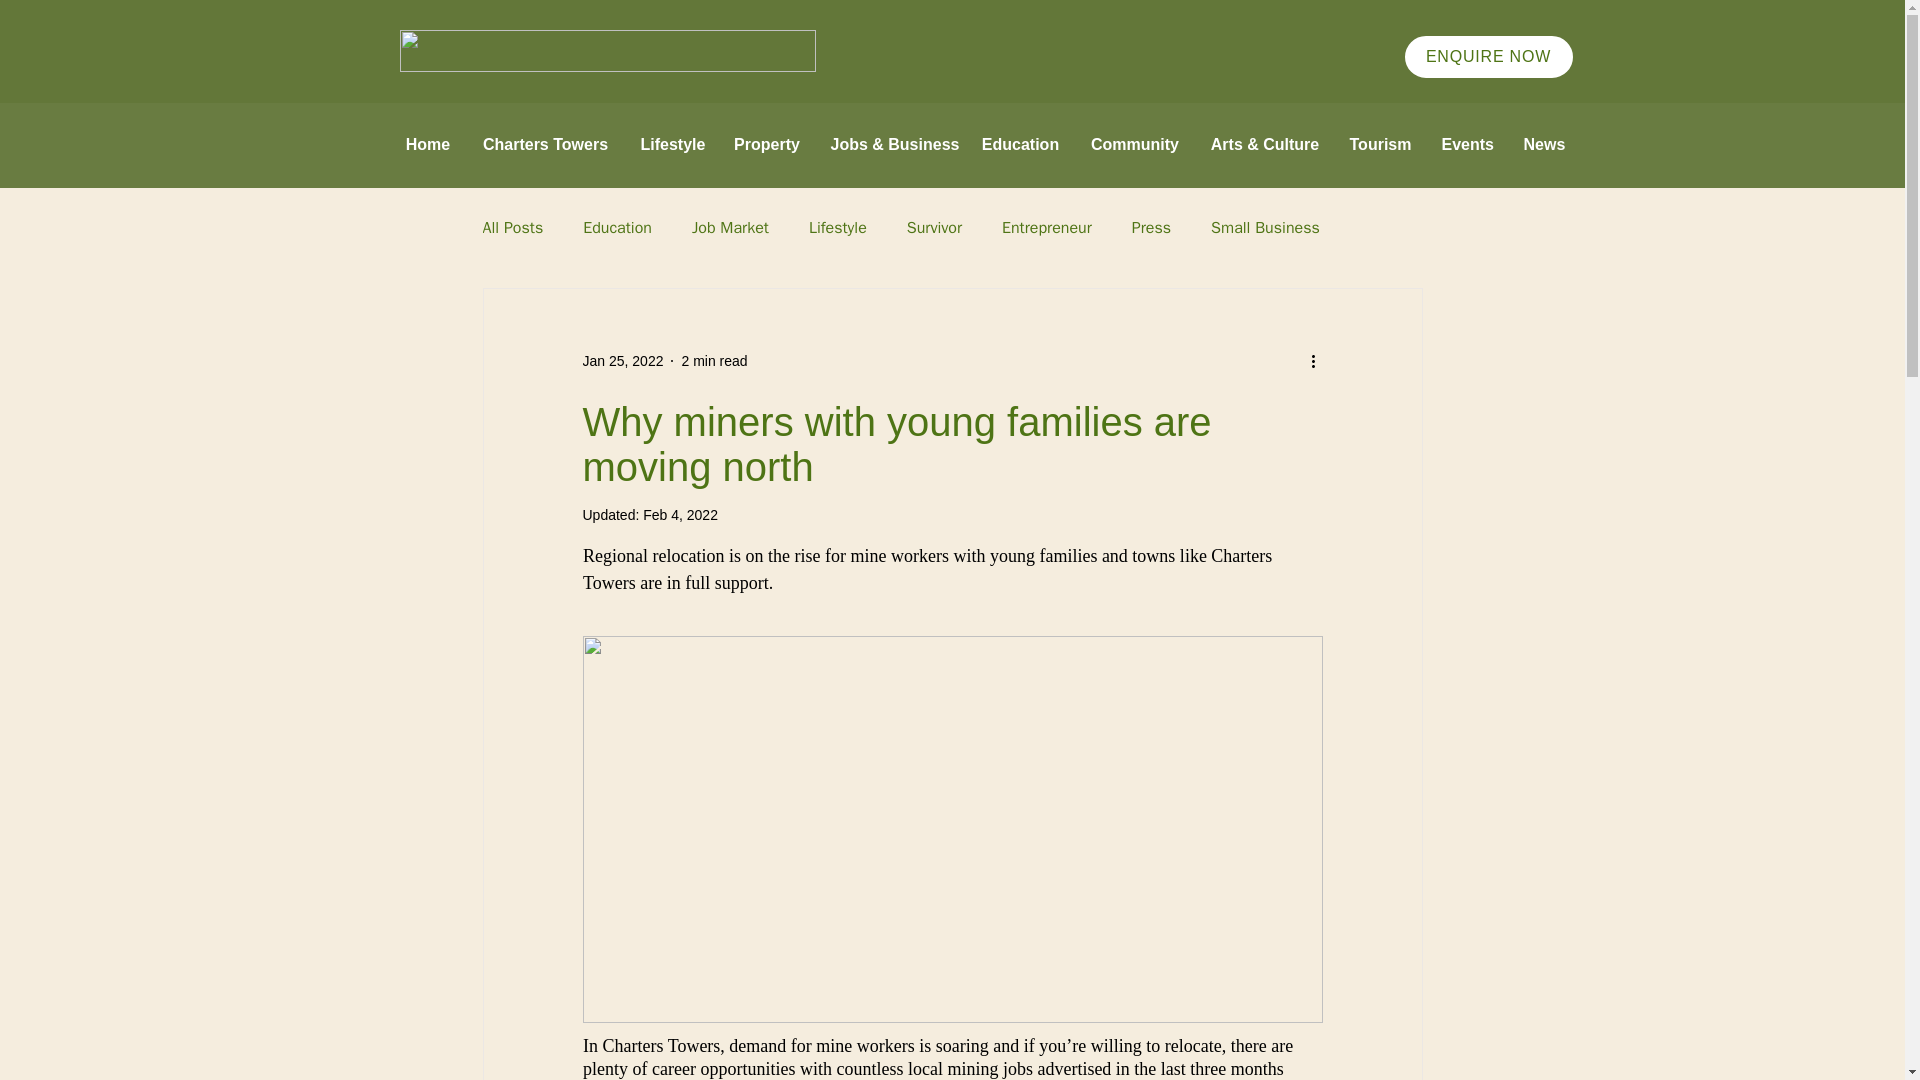 The height and width of the screenshot is (1080, 1920). I want to click on Community, so click(1134, 144).